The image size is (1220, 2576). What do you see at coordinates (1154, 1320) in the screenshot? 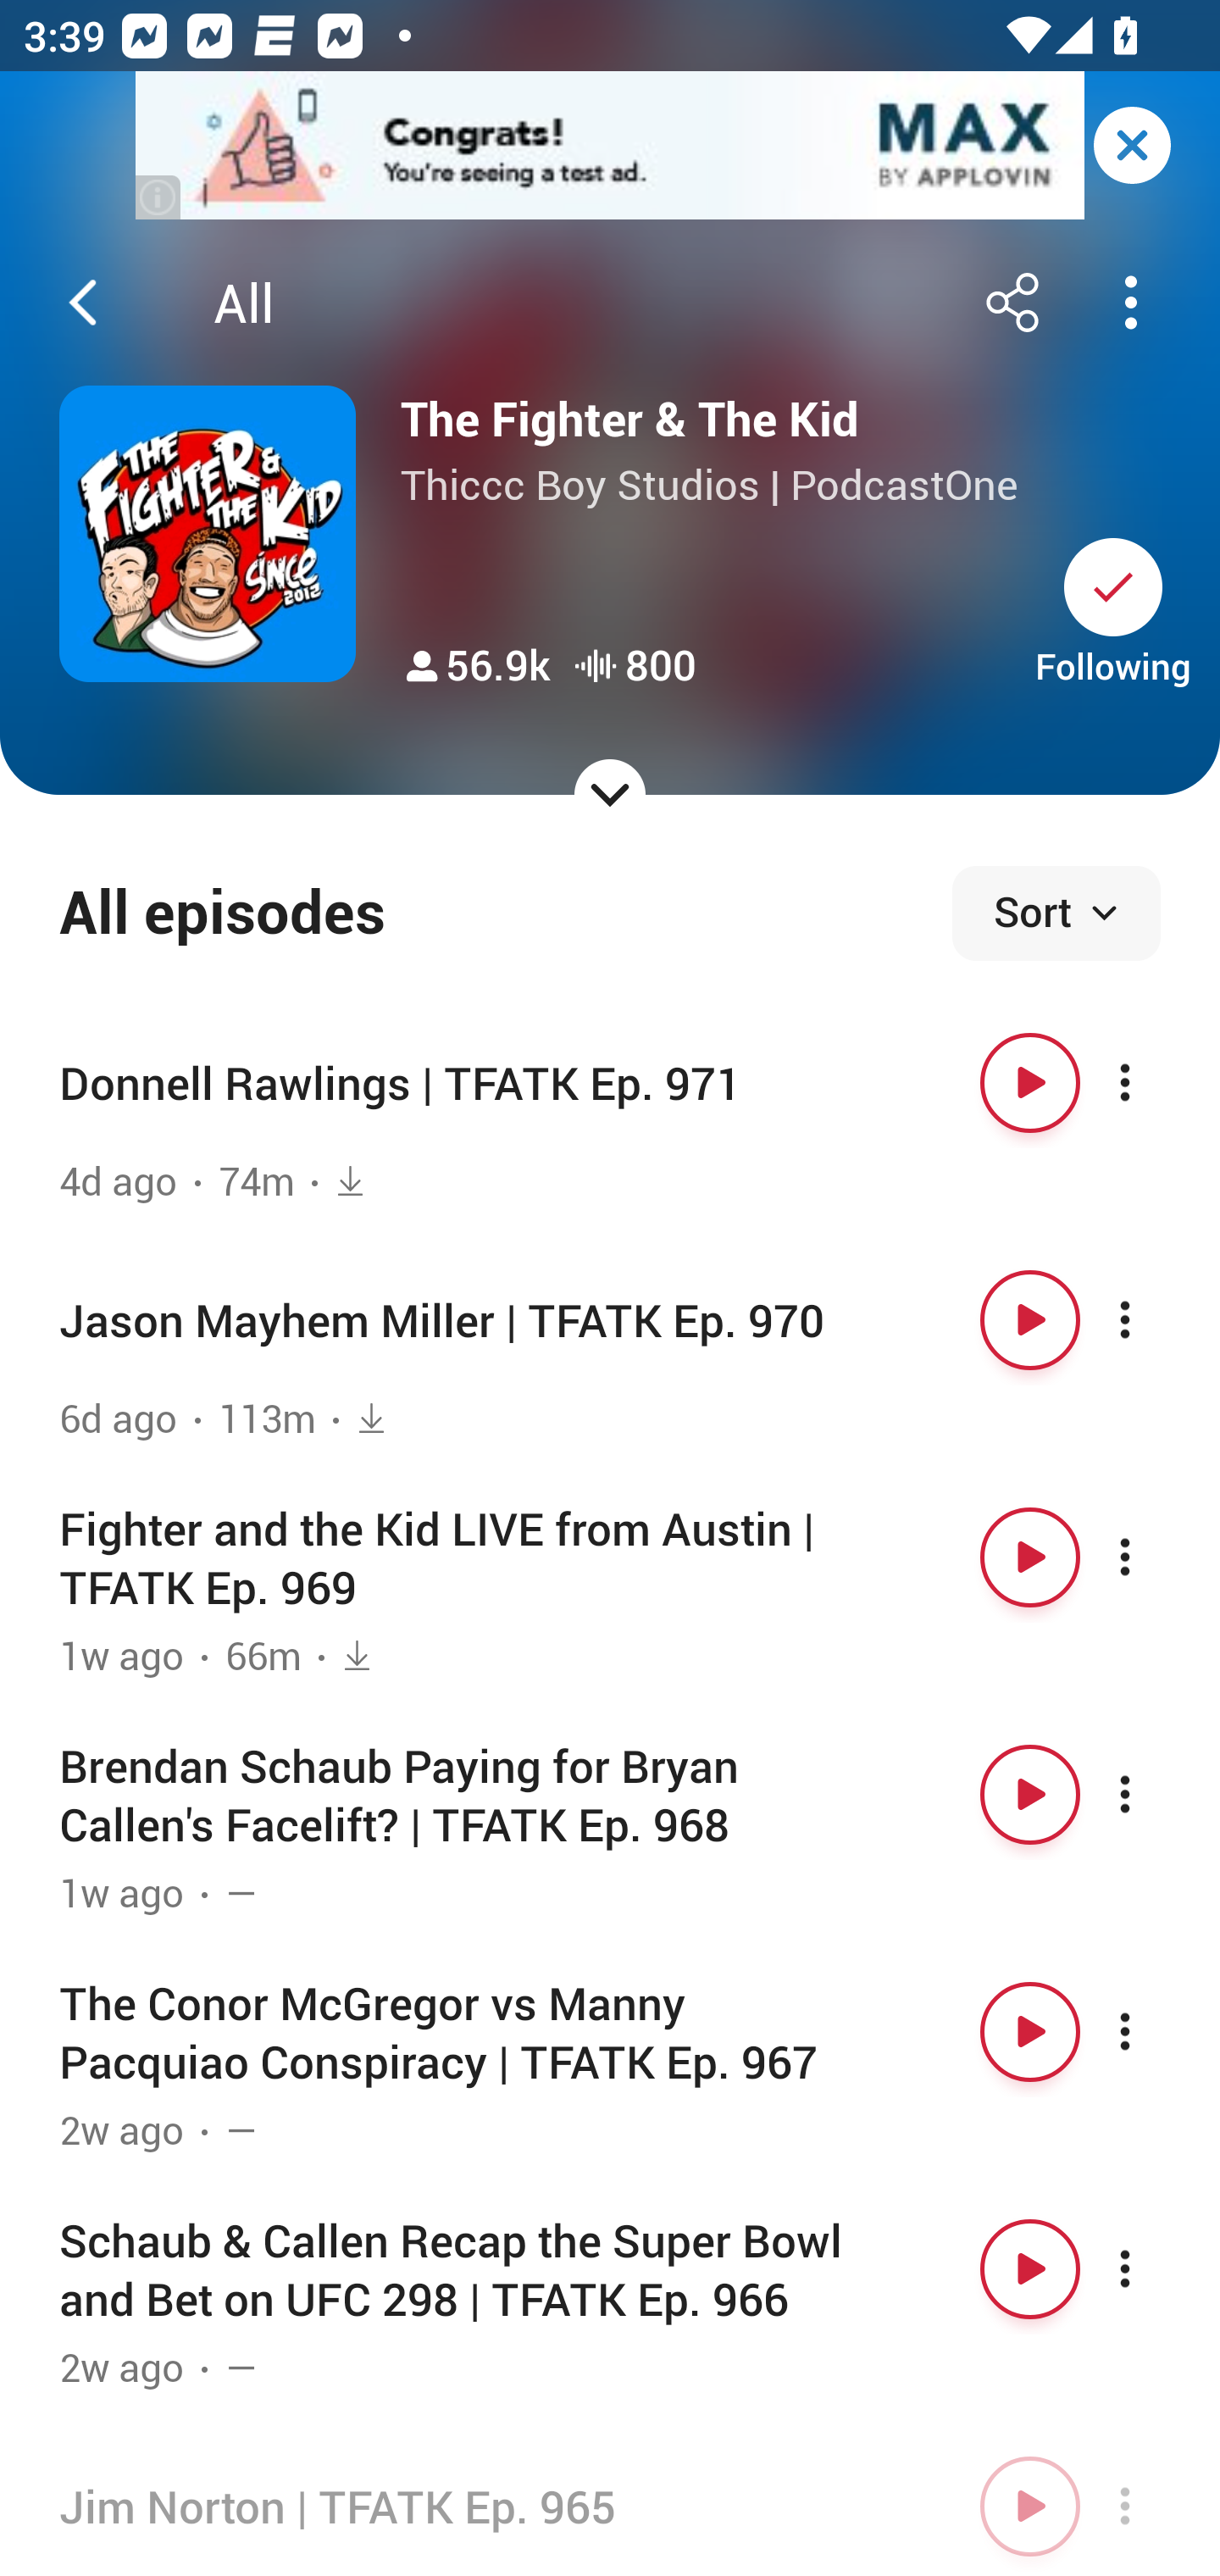
I see `More options` at bounding box center [1154, 1320].